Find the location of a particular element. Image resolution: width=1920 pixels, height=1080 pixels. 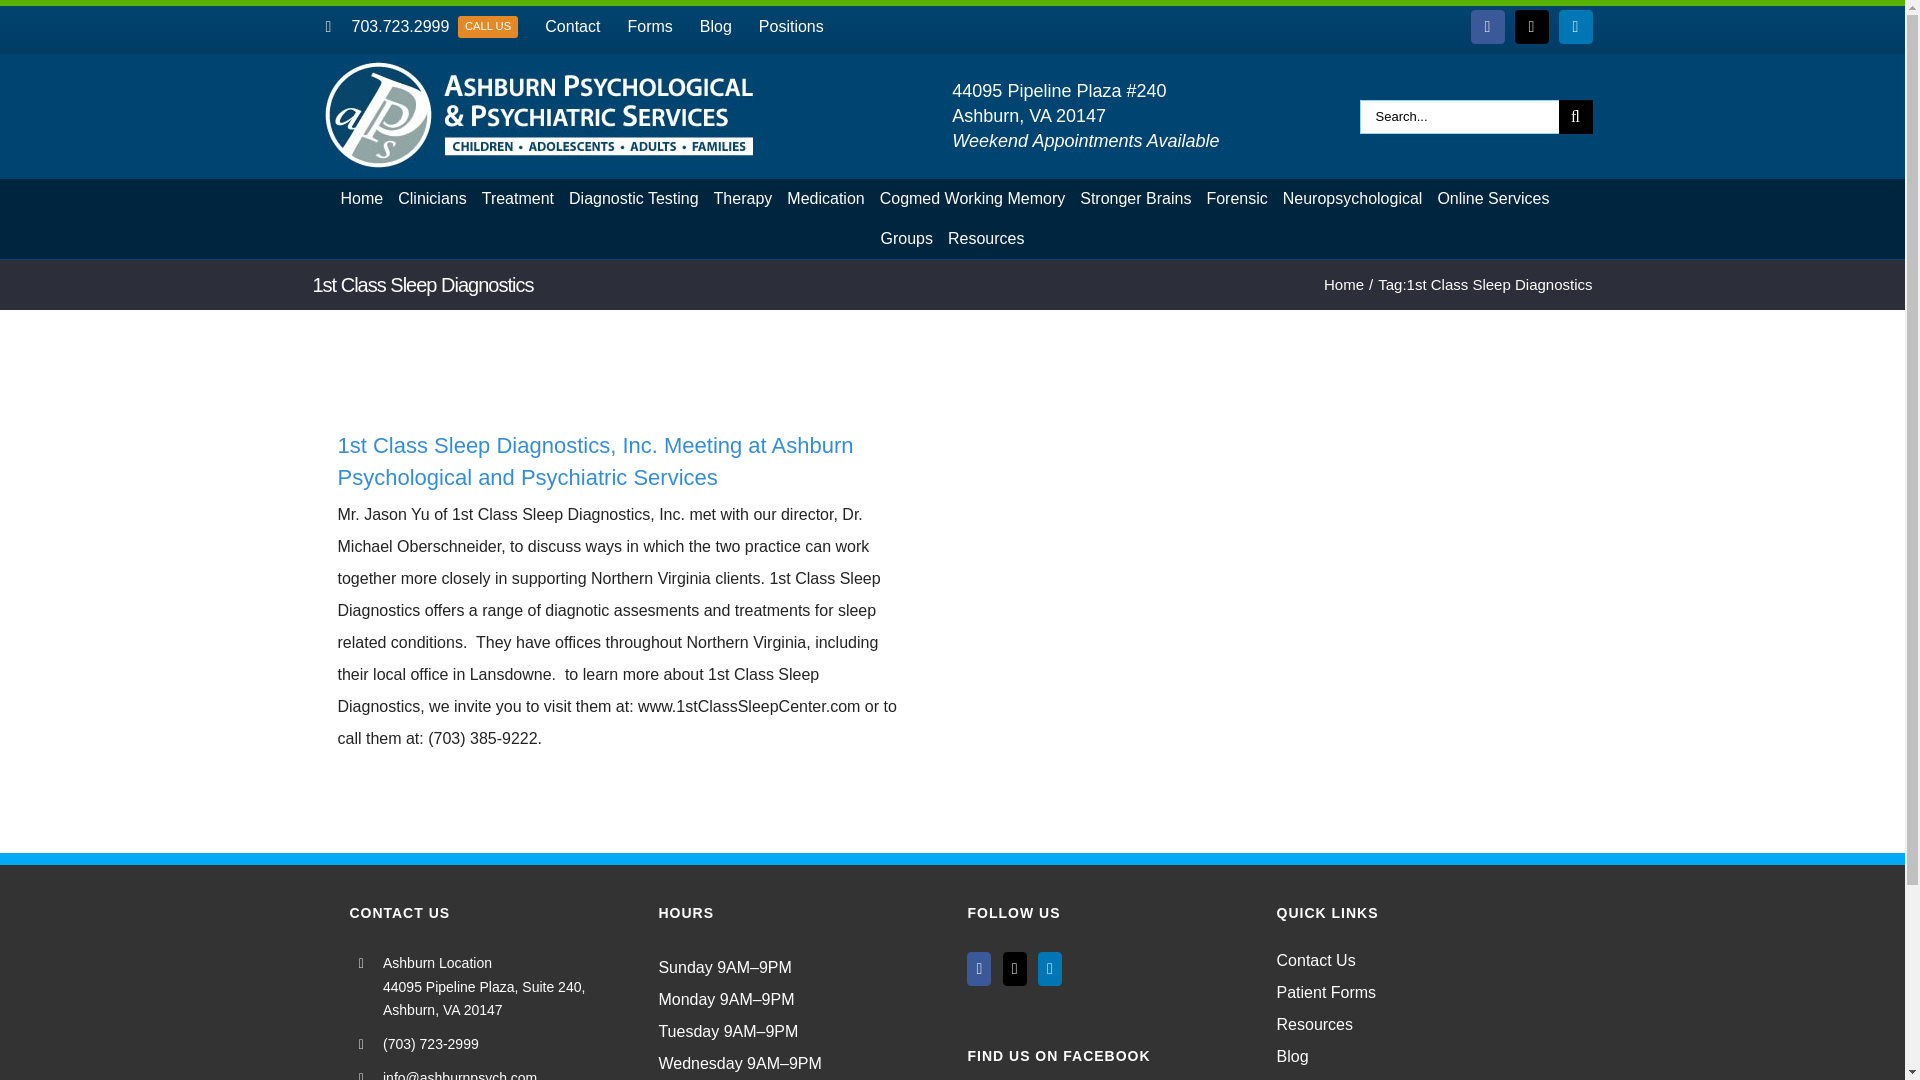

Clinicians is located at coordinates (421, 26).